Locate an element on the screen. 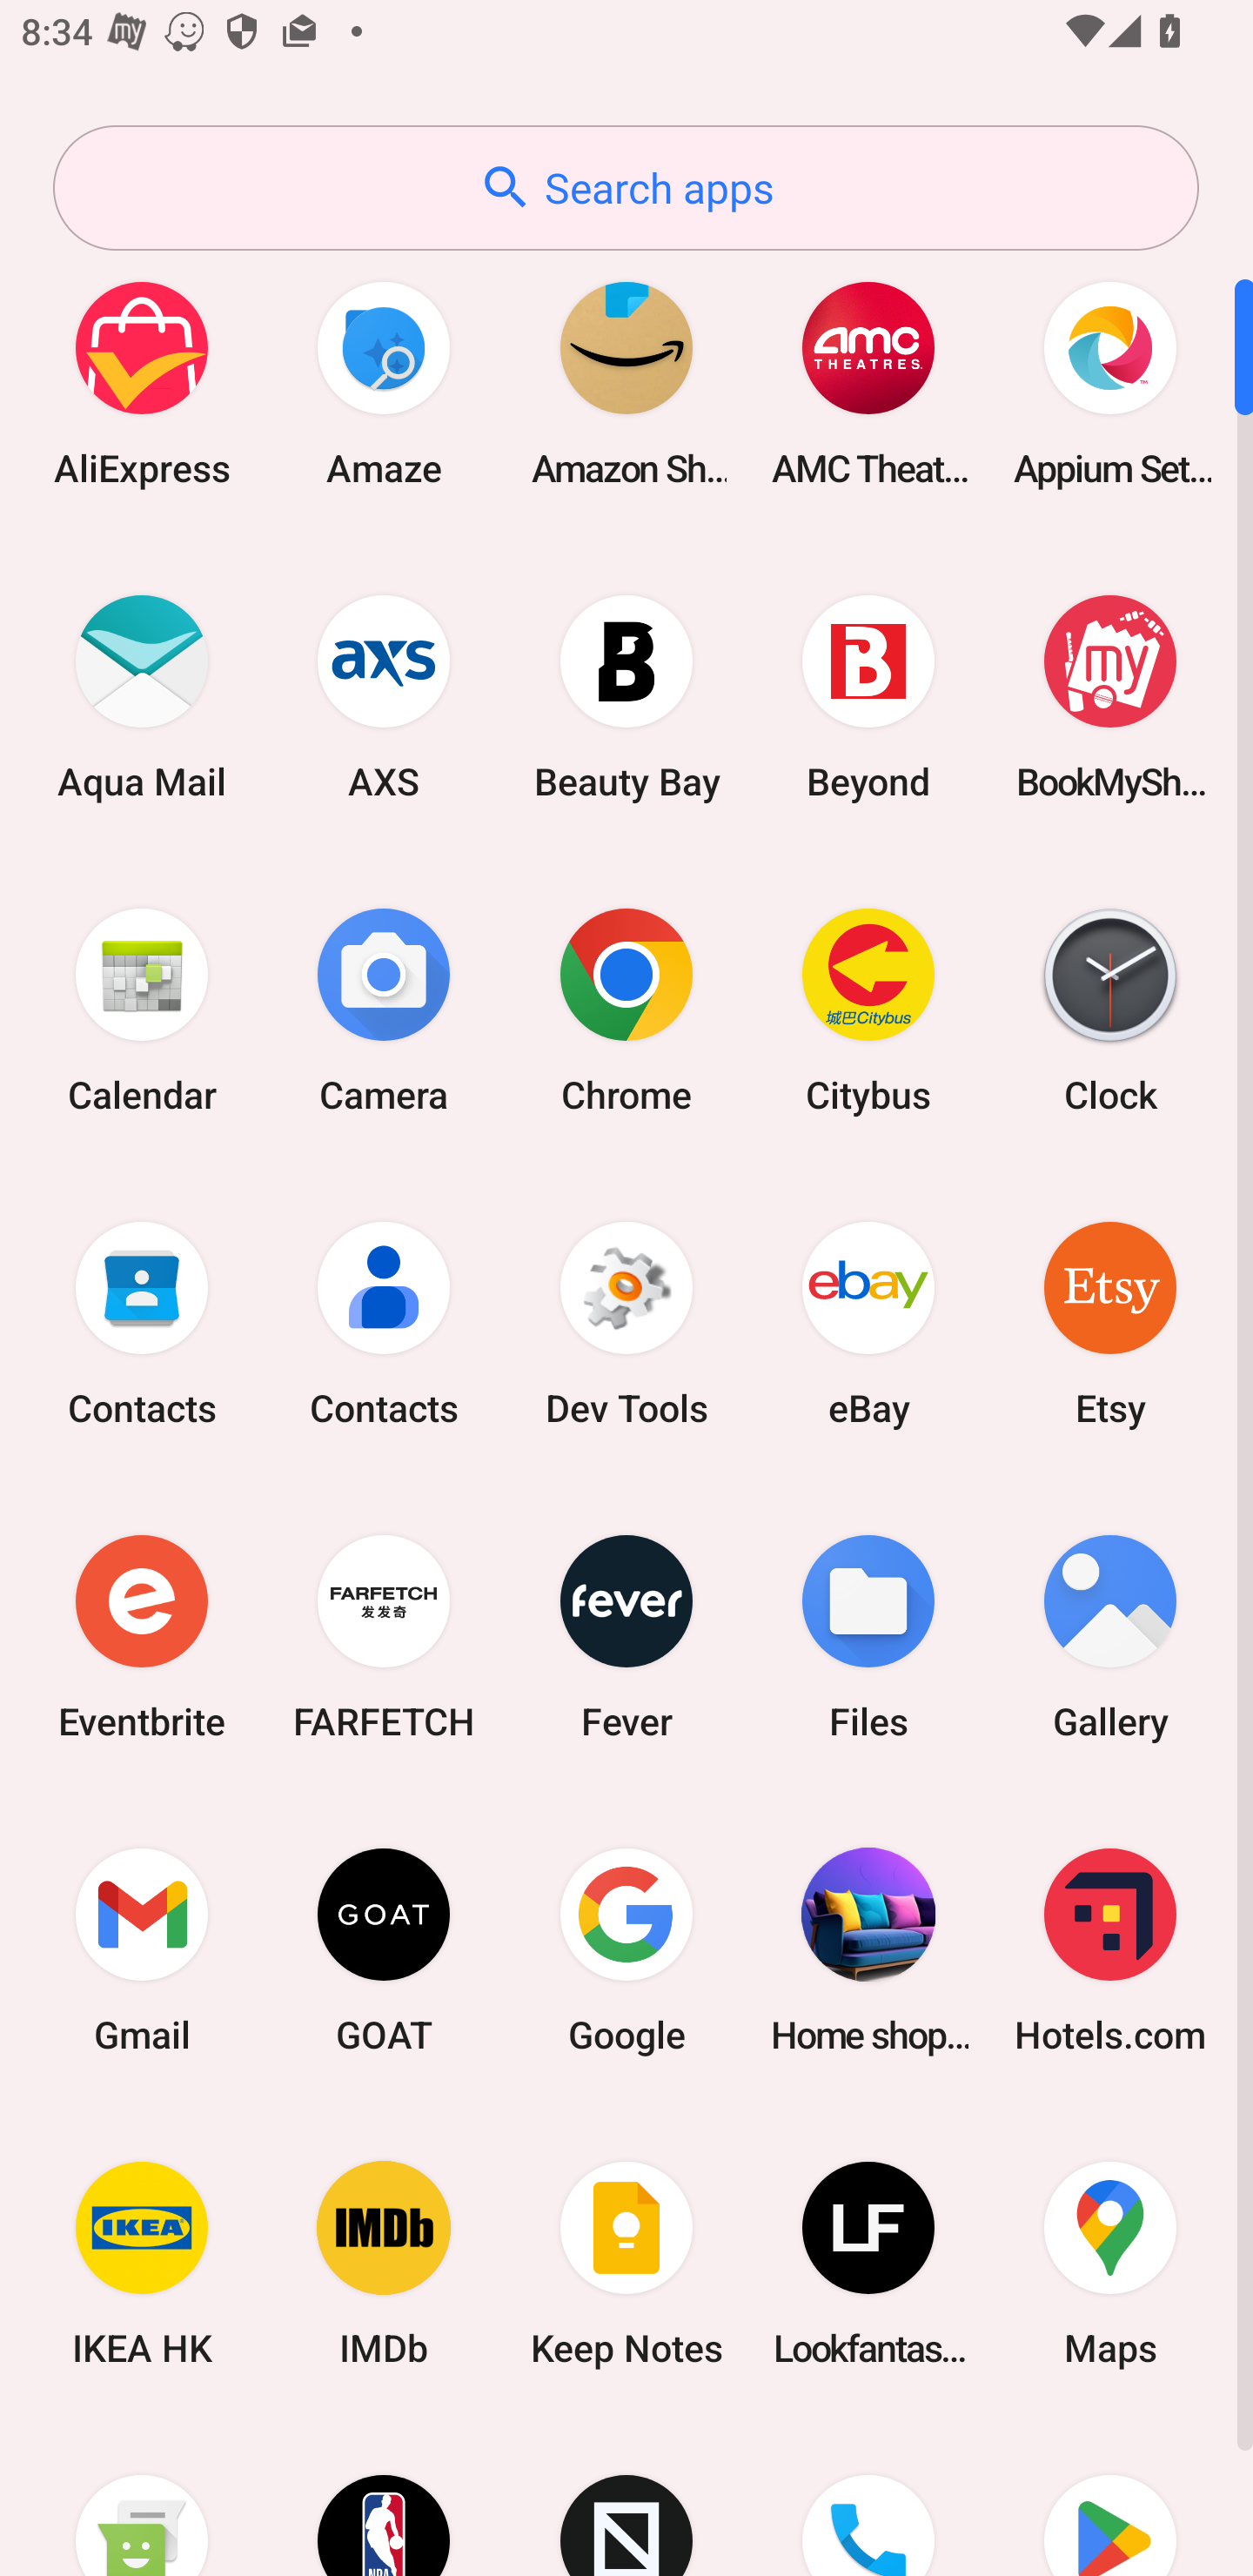  Dev Tools is located at coordinates (626, 1323).